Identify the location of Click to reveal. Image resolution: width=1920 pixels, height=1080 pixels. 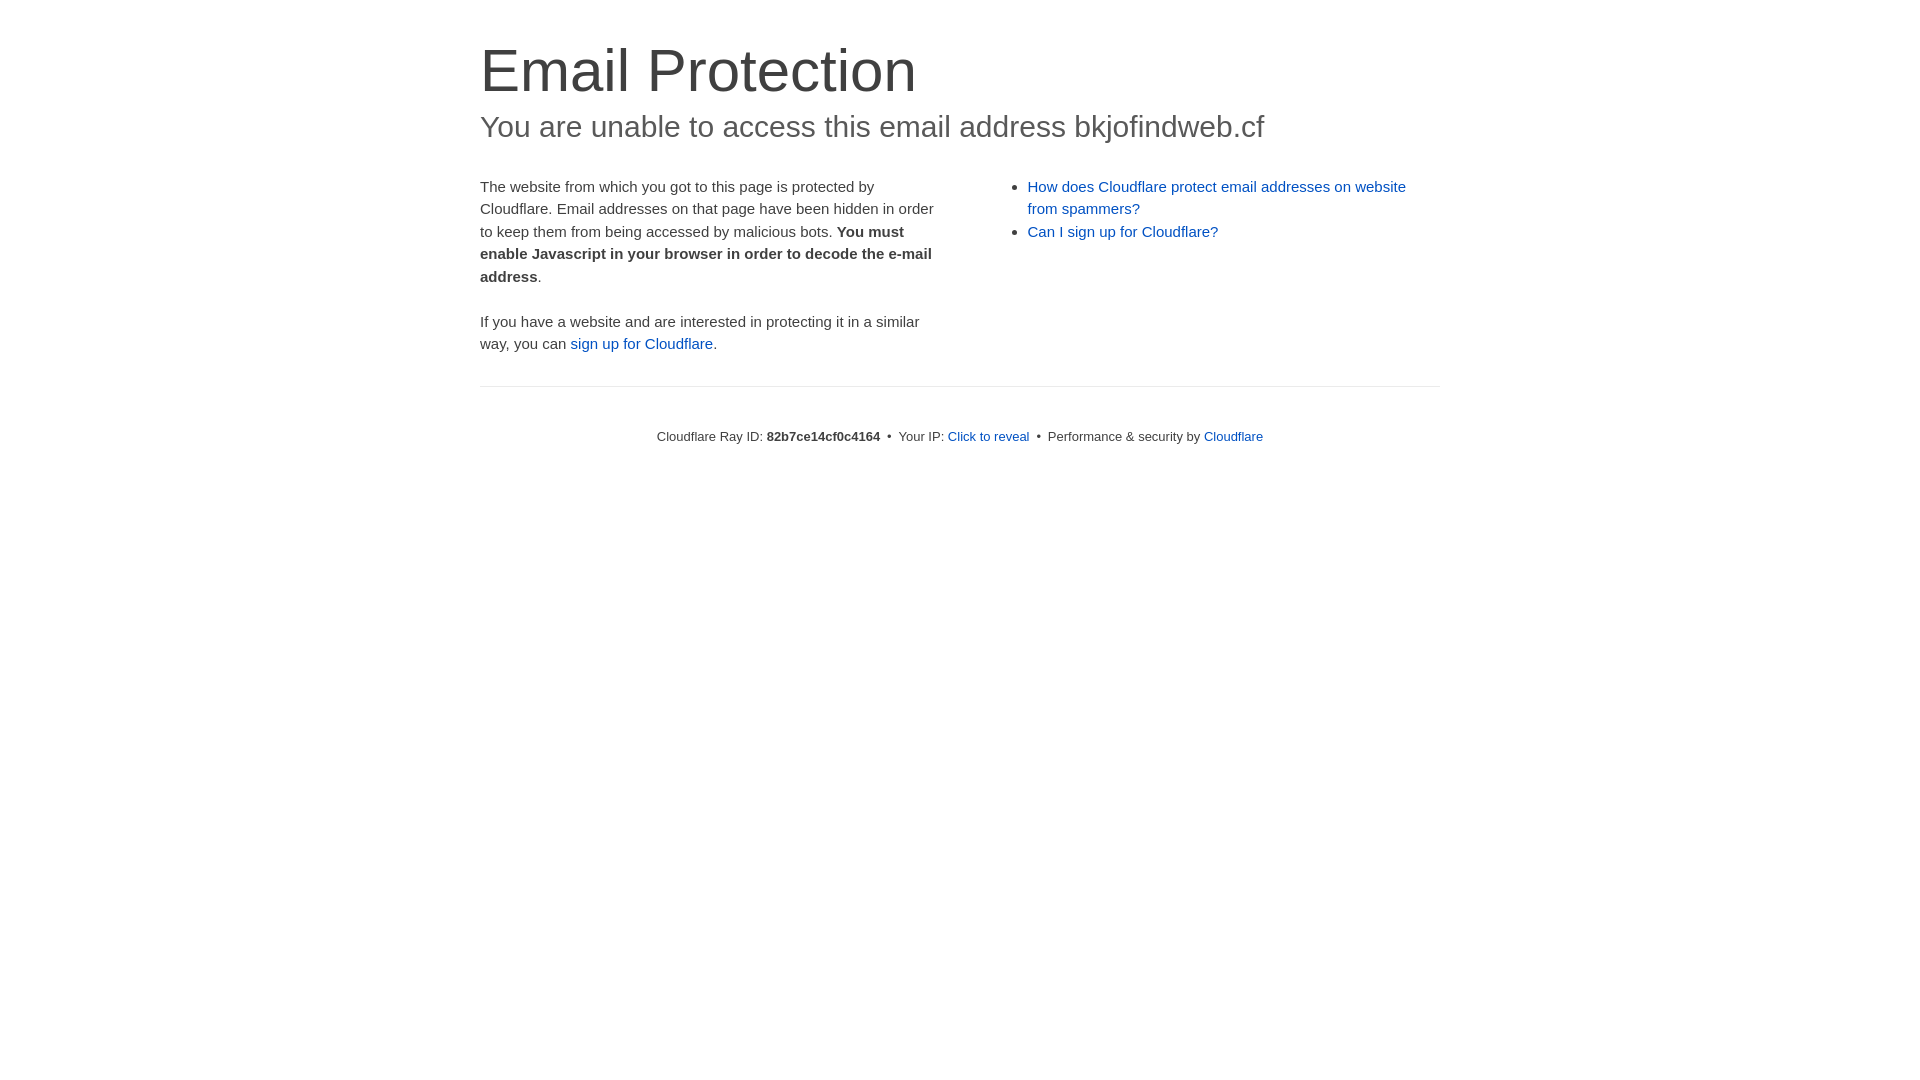
(989, 436).